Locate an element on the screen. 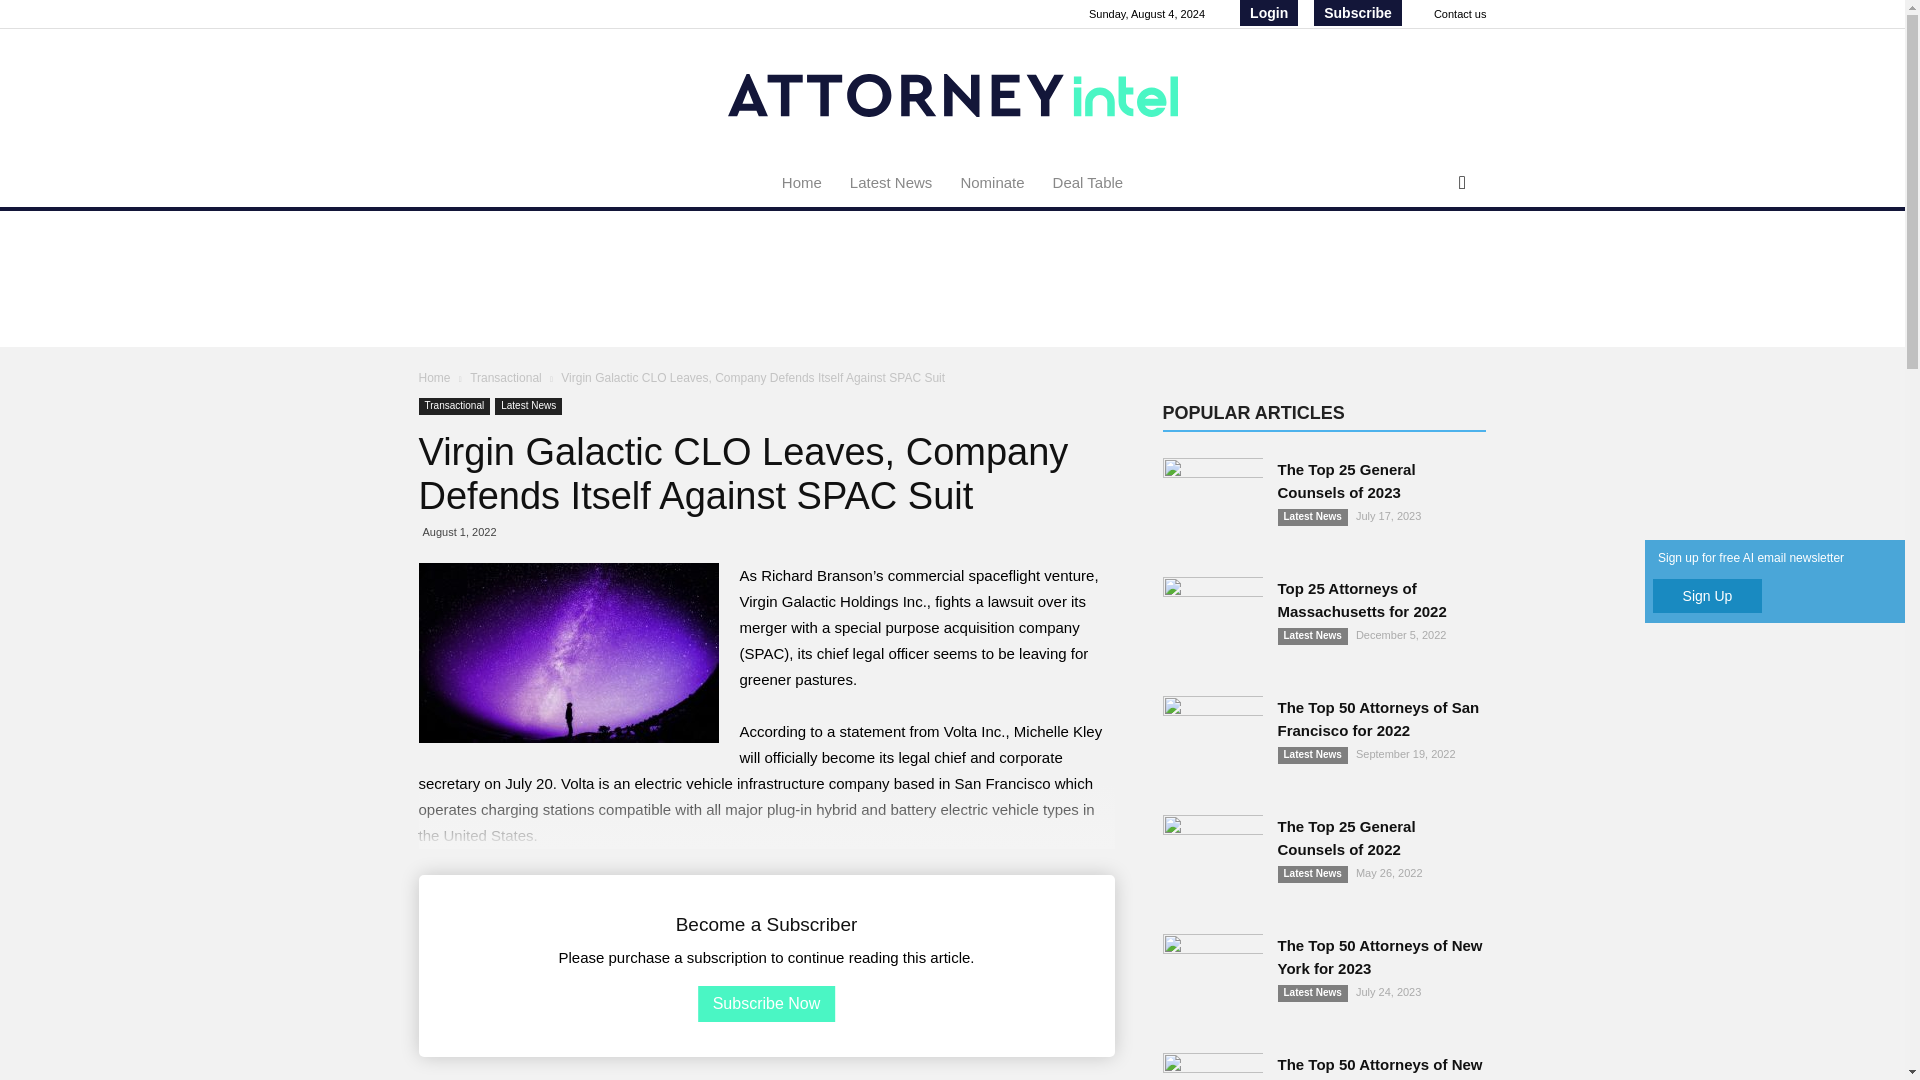 This screenshot has height=1080, width=1920. Login is located at coordinates (1268, 12).